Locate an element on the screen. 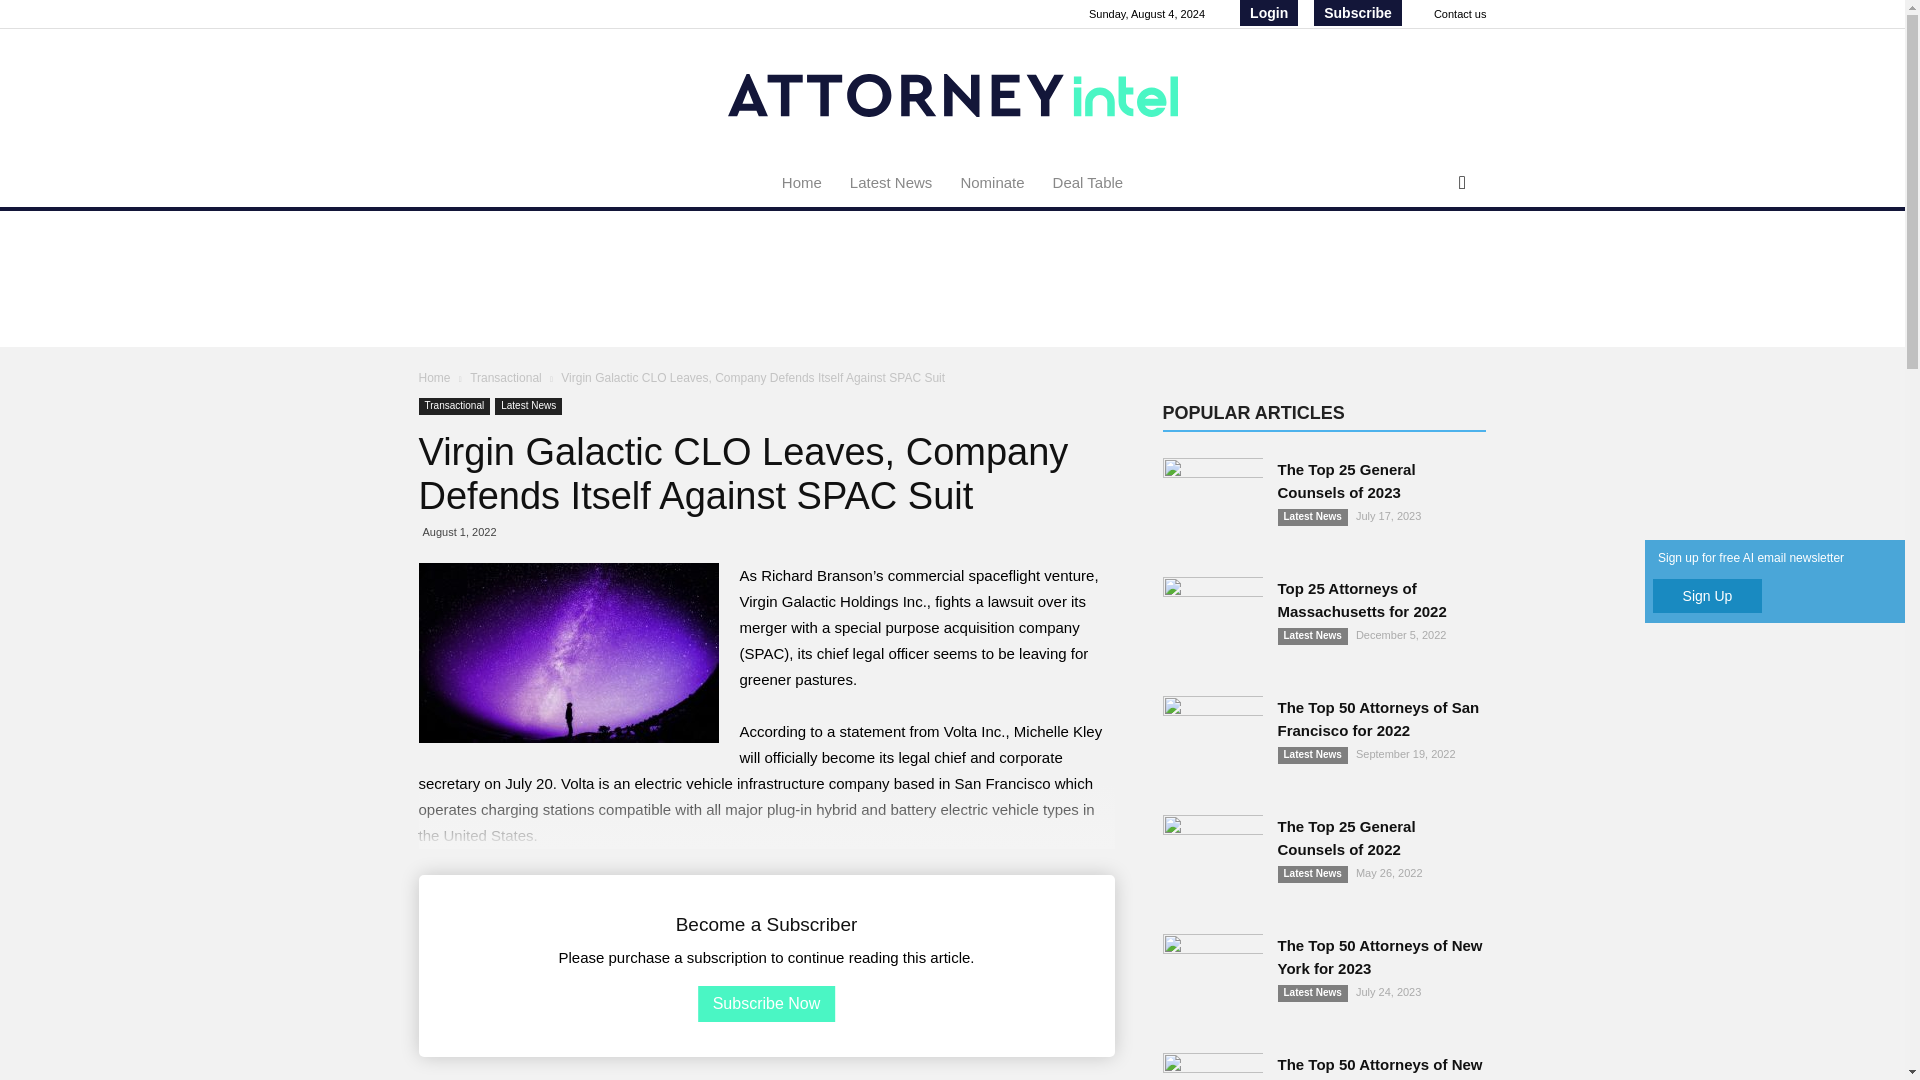 This screenshot has height=1080, width=1920. Login is located at coordinates (1268, 12).